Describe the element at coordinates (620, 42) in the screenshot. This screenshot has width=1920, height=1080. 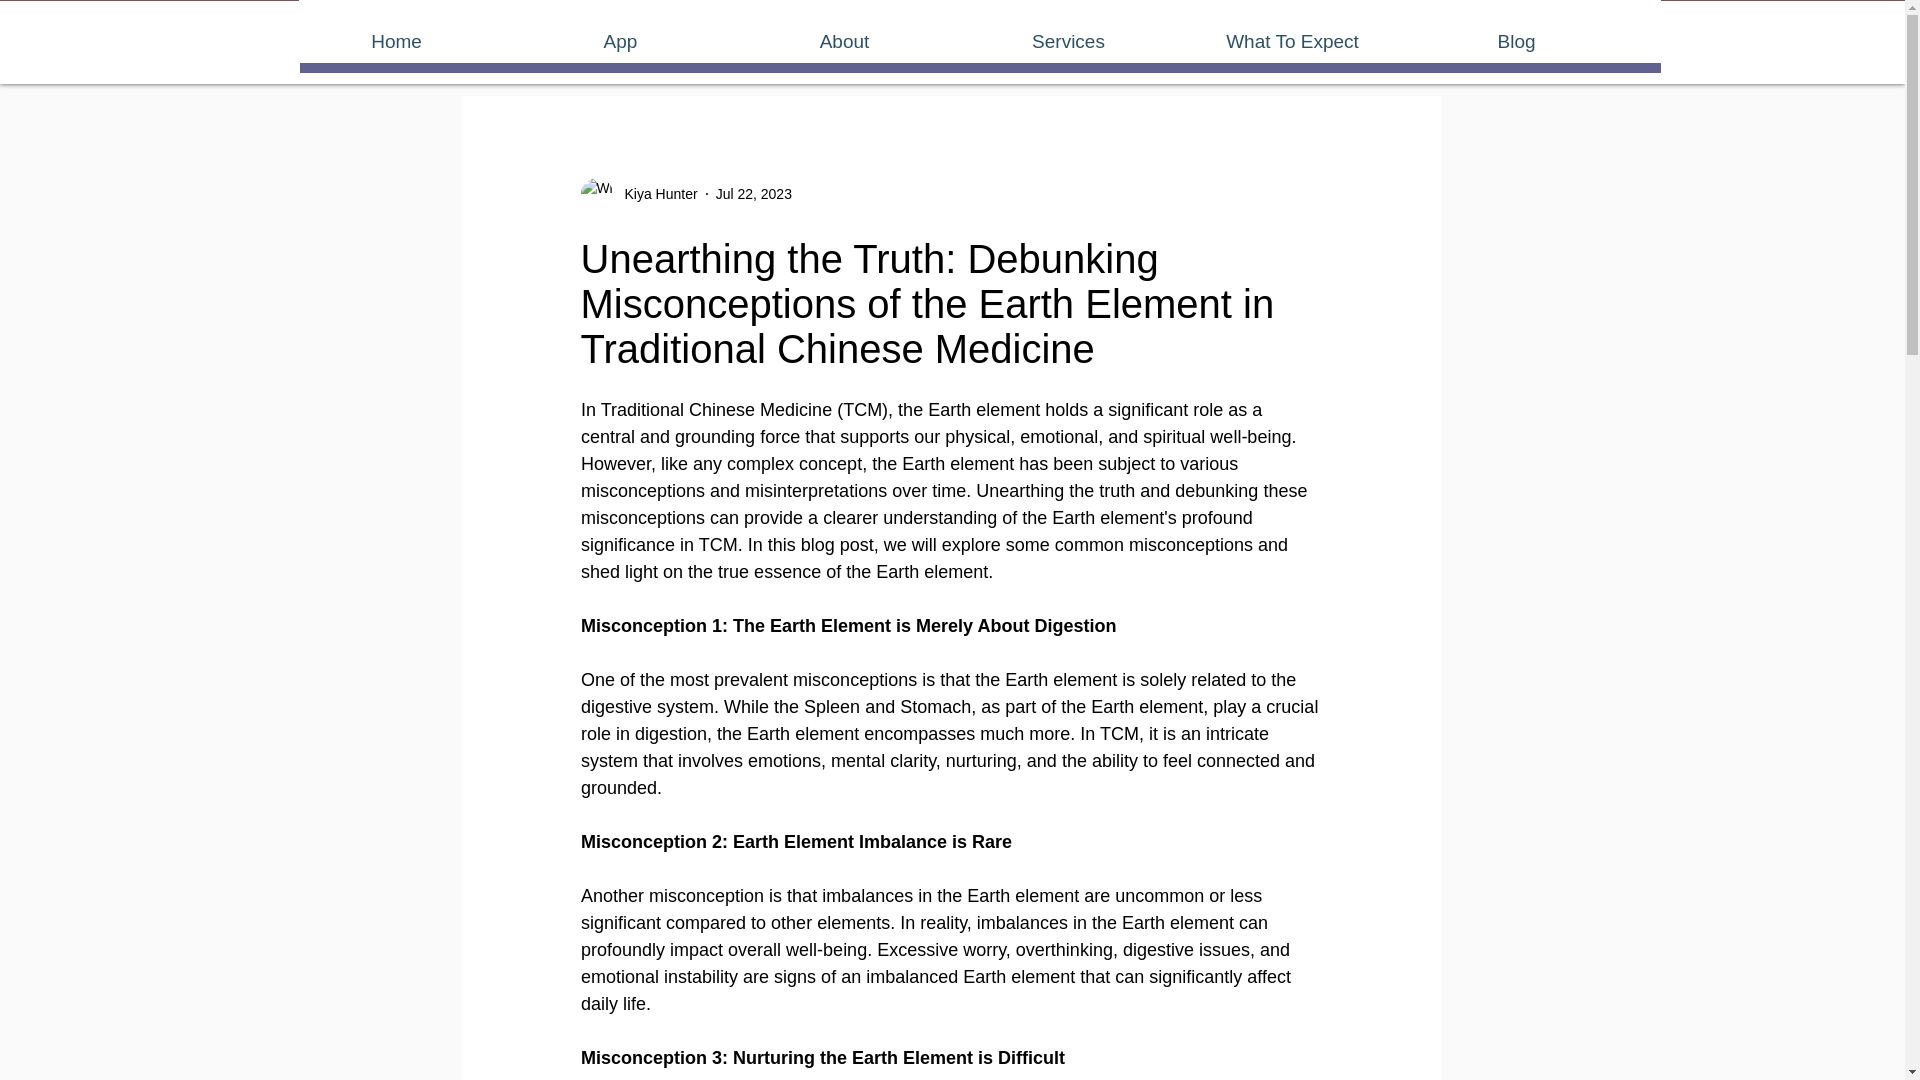
I see `App` at that location.